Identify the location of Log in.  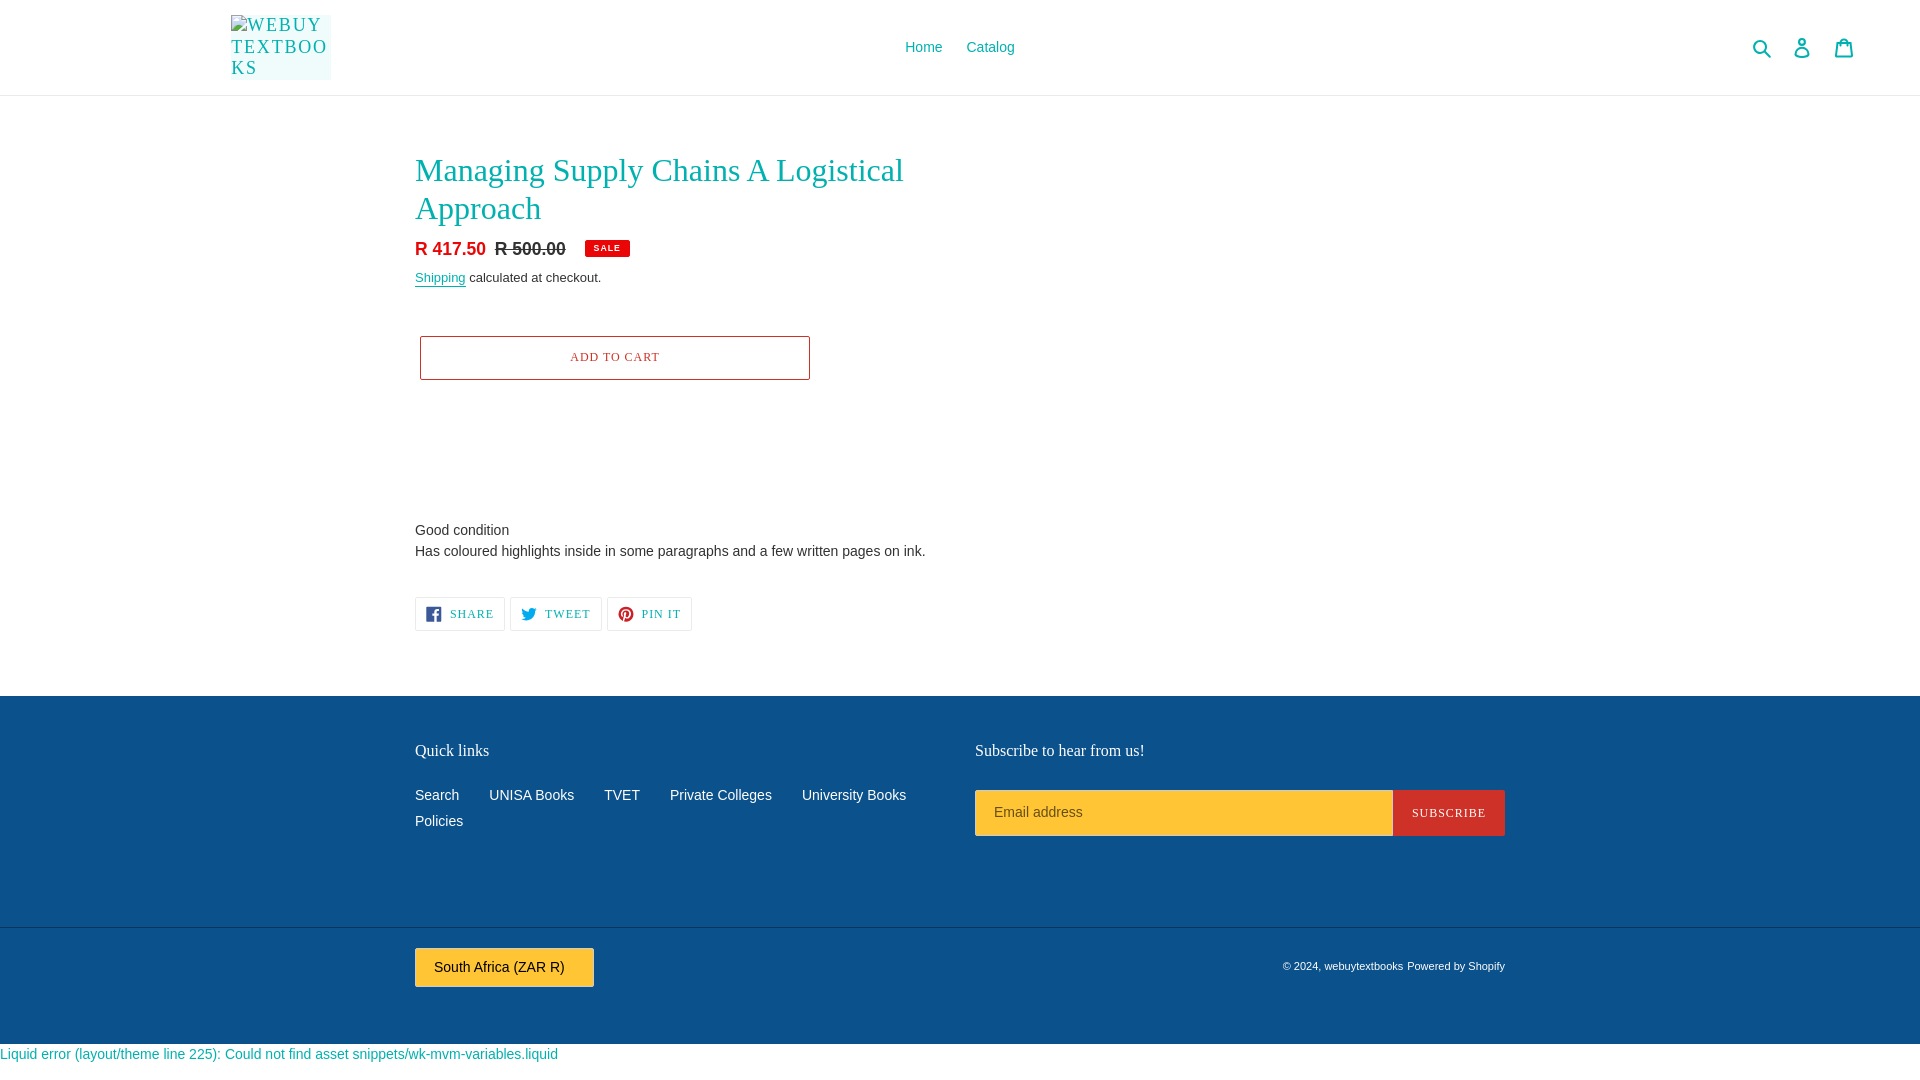
(1802, 48).